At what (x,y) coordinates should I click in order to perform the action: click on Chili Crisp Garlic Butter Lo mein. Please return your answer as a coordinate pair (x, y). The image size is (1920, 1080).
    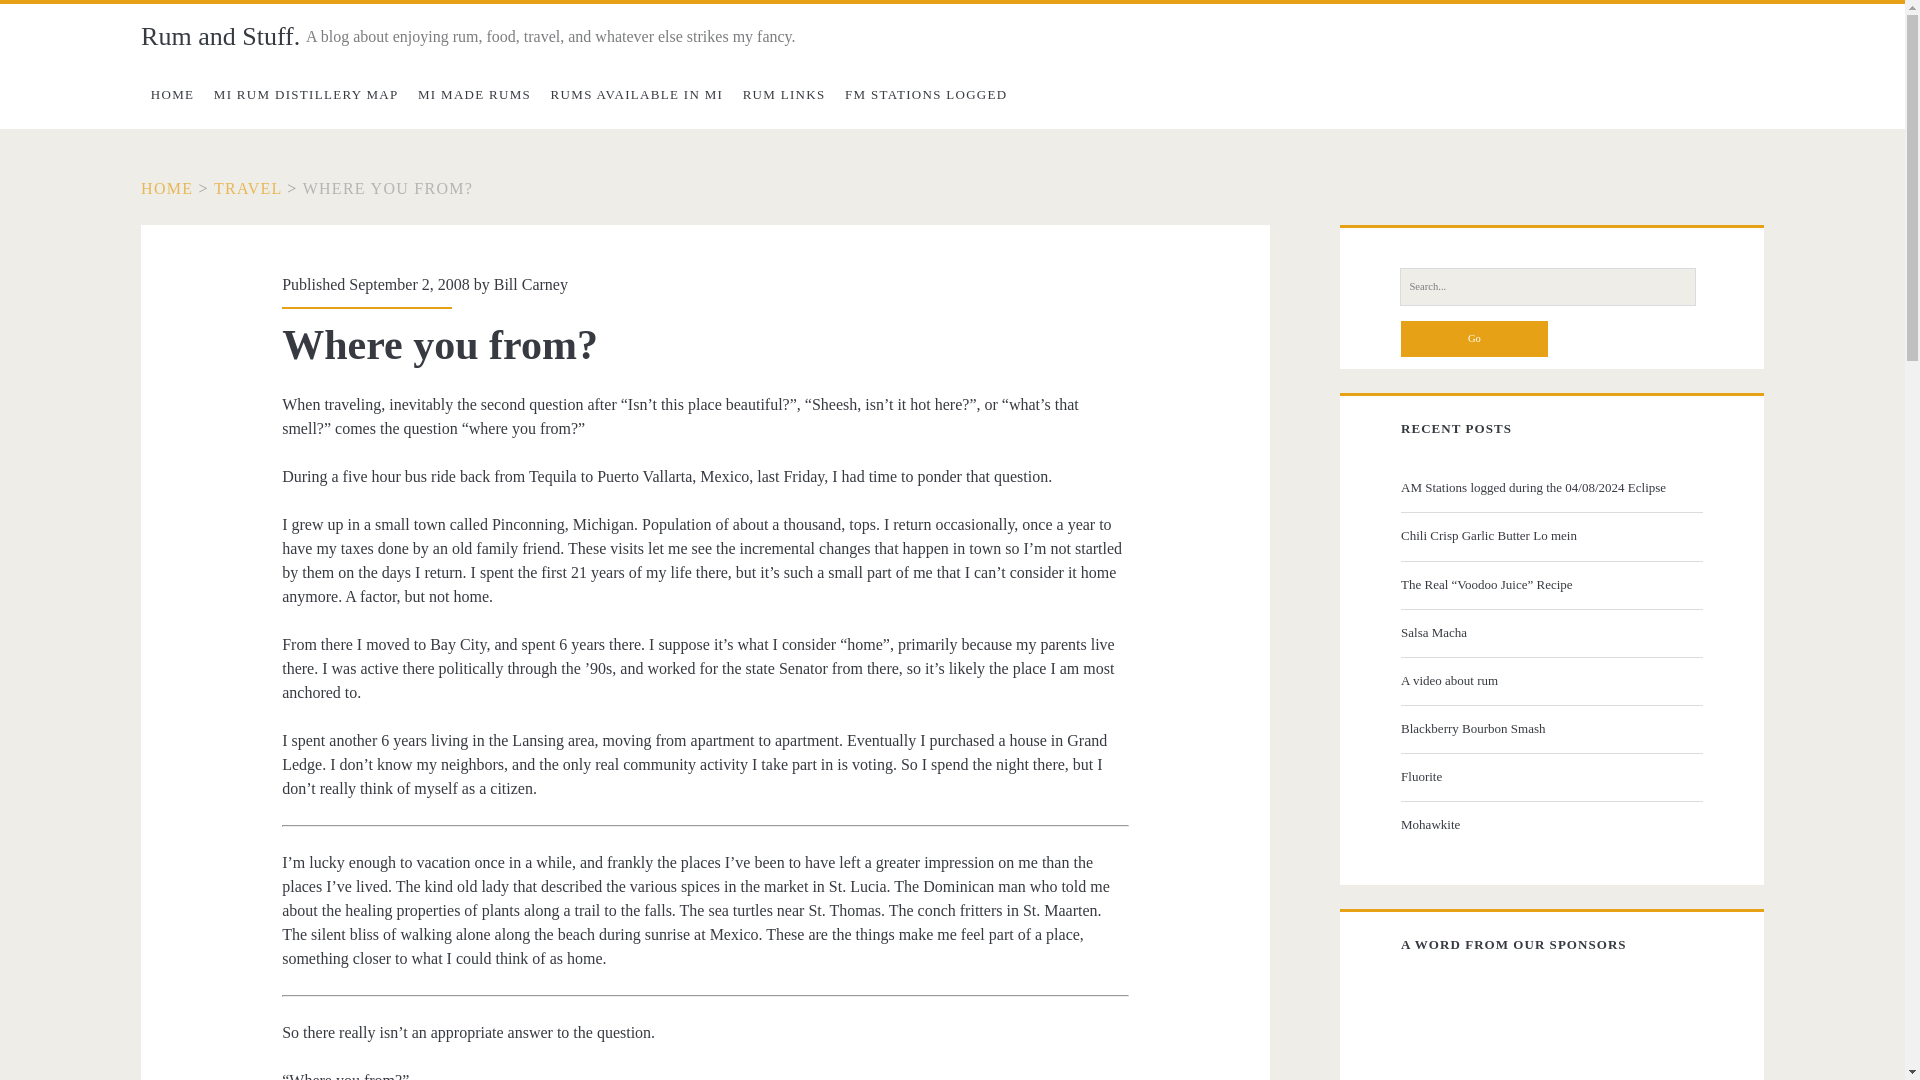
    Looking at the image, I should click on (1549, 535).